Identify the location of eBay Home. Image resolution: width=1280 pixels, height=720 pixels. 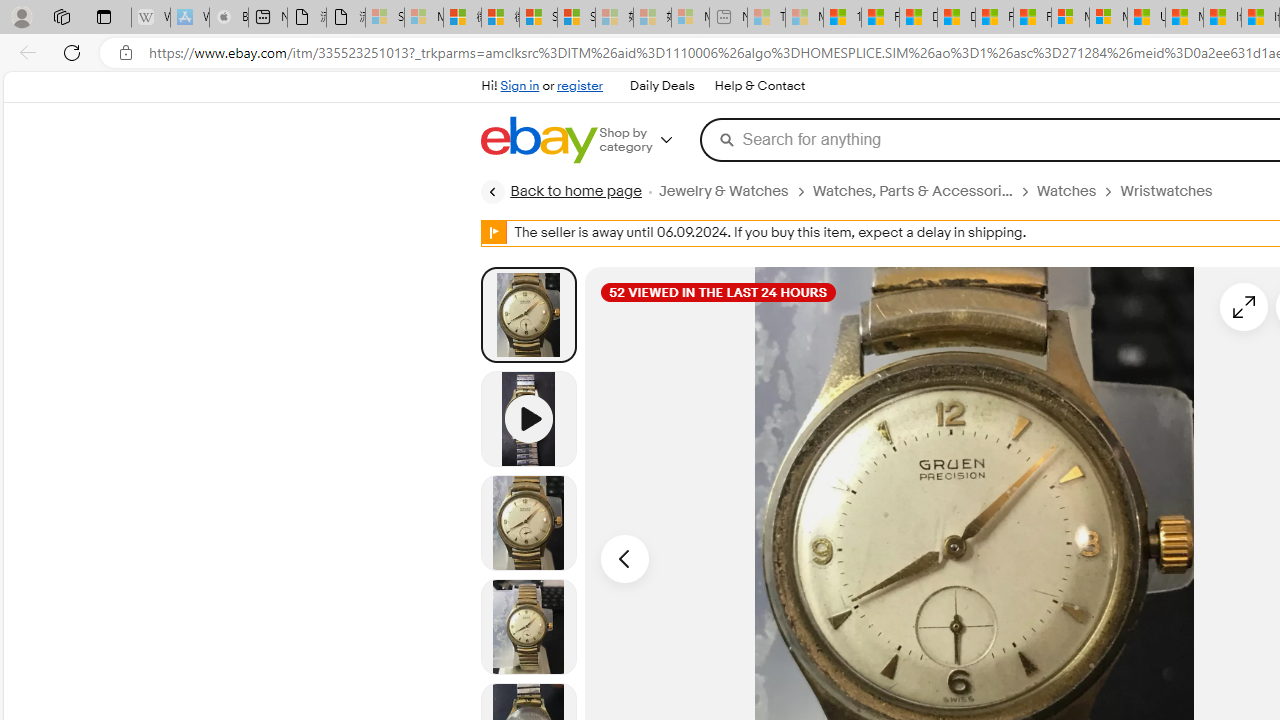
(538, 140).